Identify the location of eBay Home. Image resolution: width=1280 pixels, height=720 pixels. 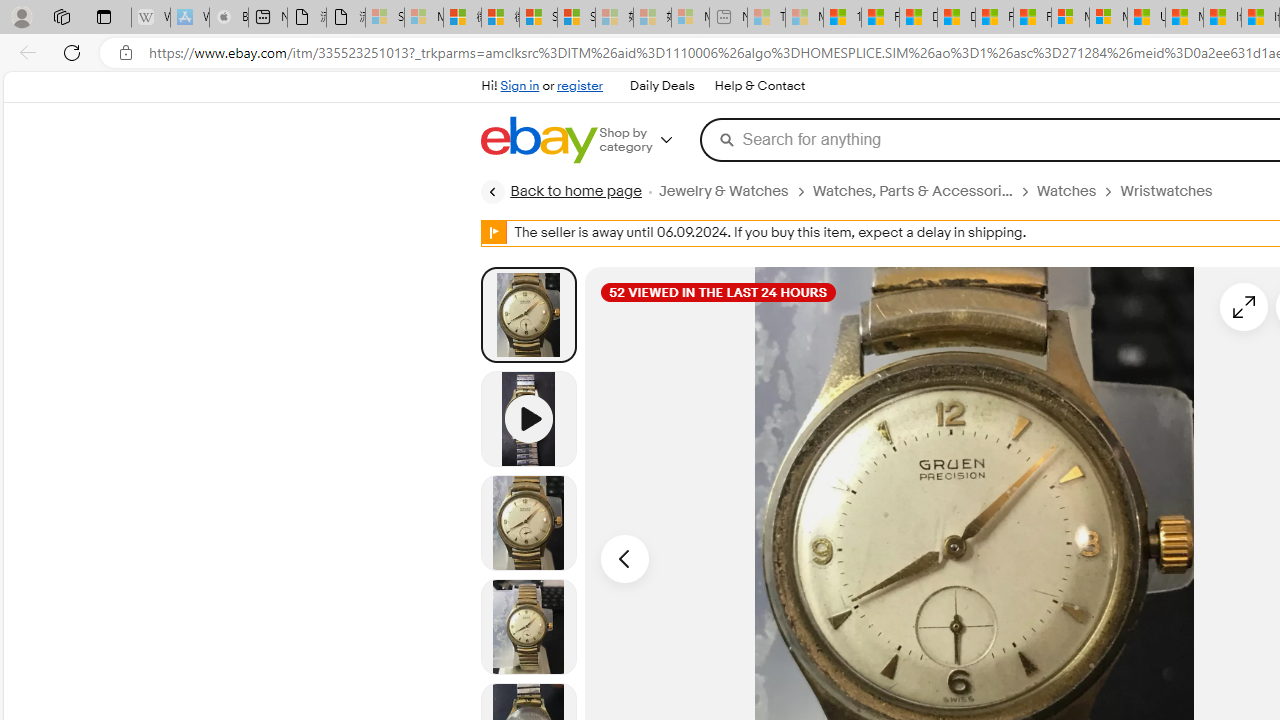
(538, 140).